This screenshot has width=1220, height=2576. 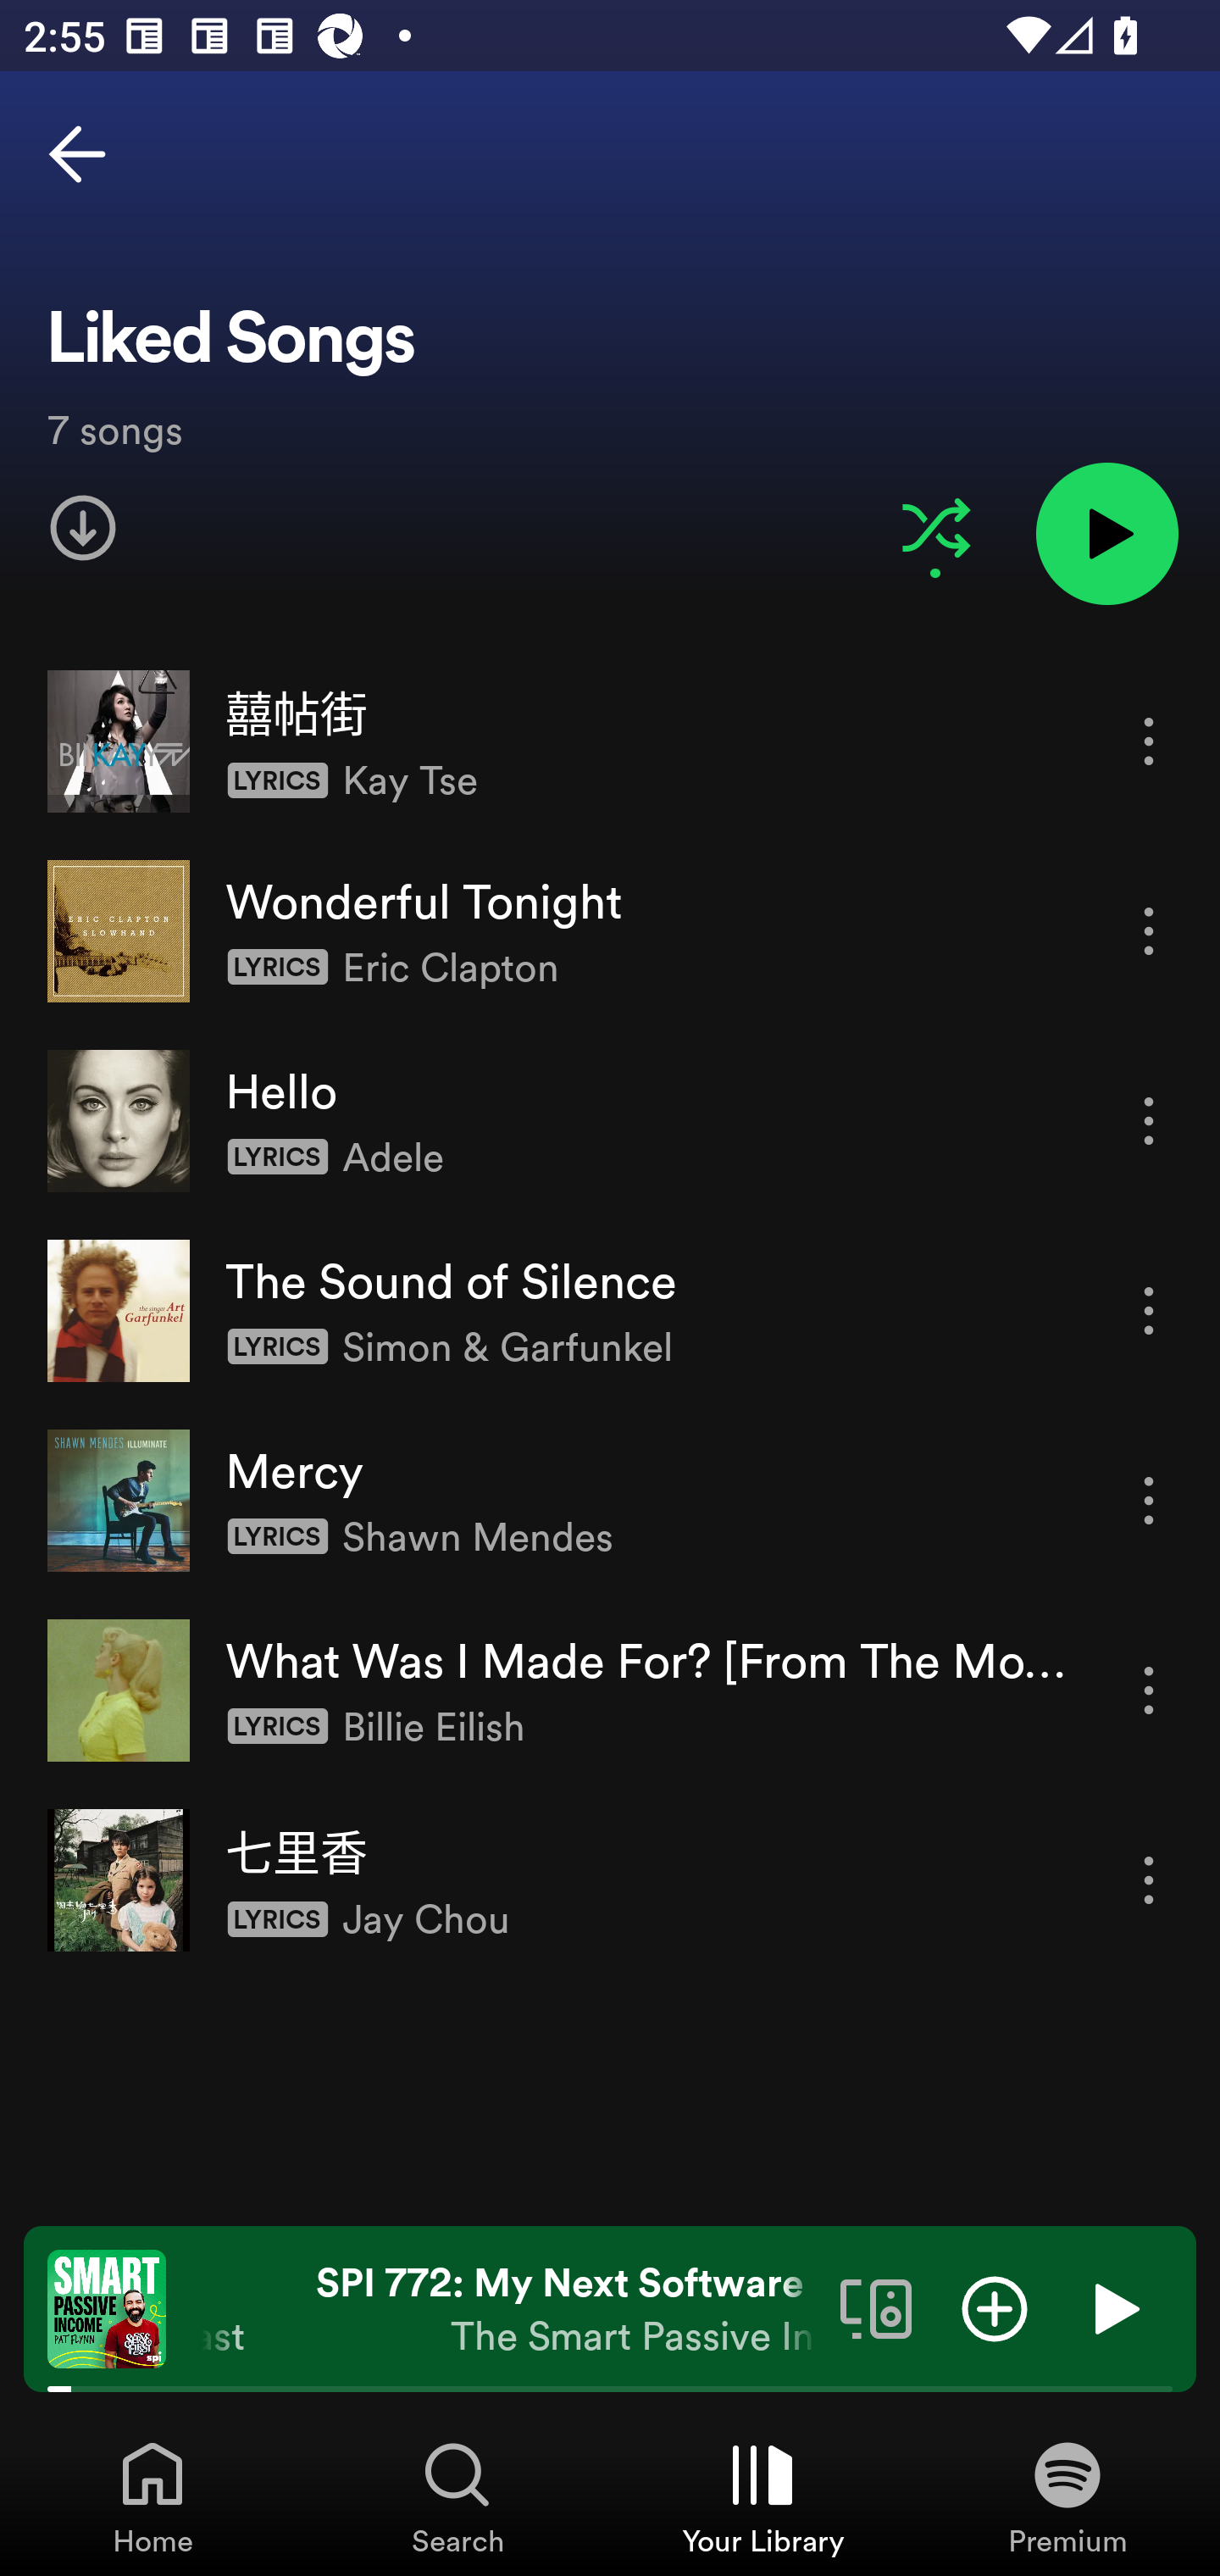 What do you see at coordinates (1106, 533) in the screenshot?
I see `Play liked songs` at bounding box center [1106, 533].